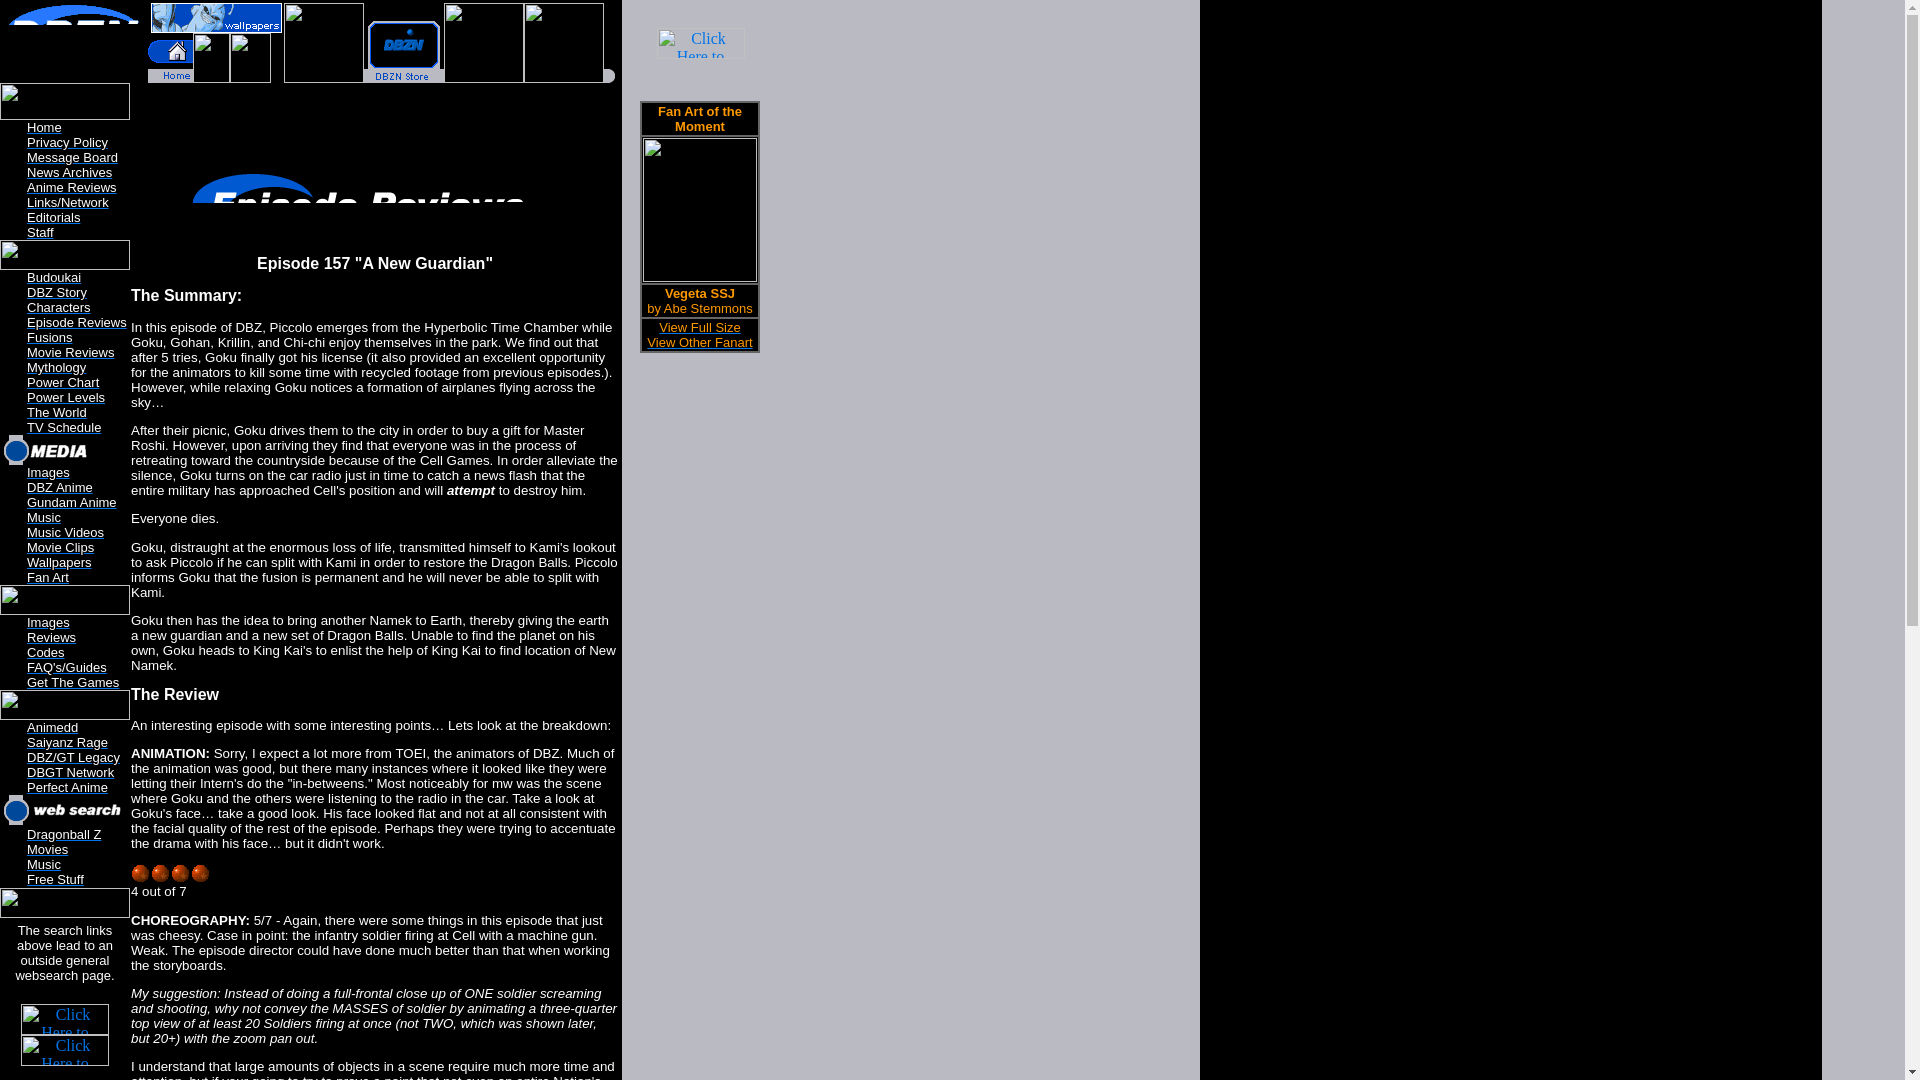 The height and width of the screenshot is (1080, 1920). What do you see at coordinates (58, 308) in the screenshot?
I see `Characters` at bounding box center [58, 308].